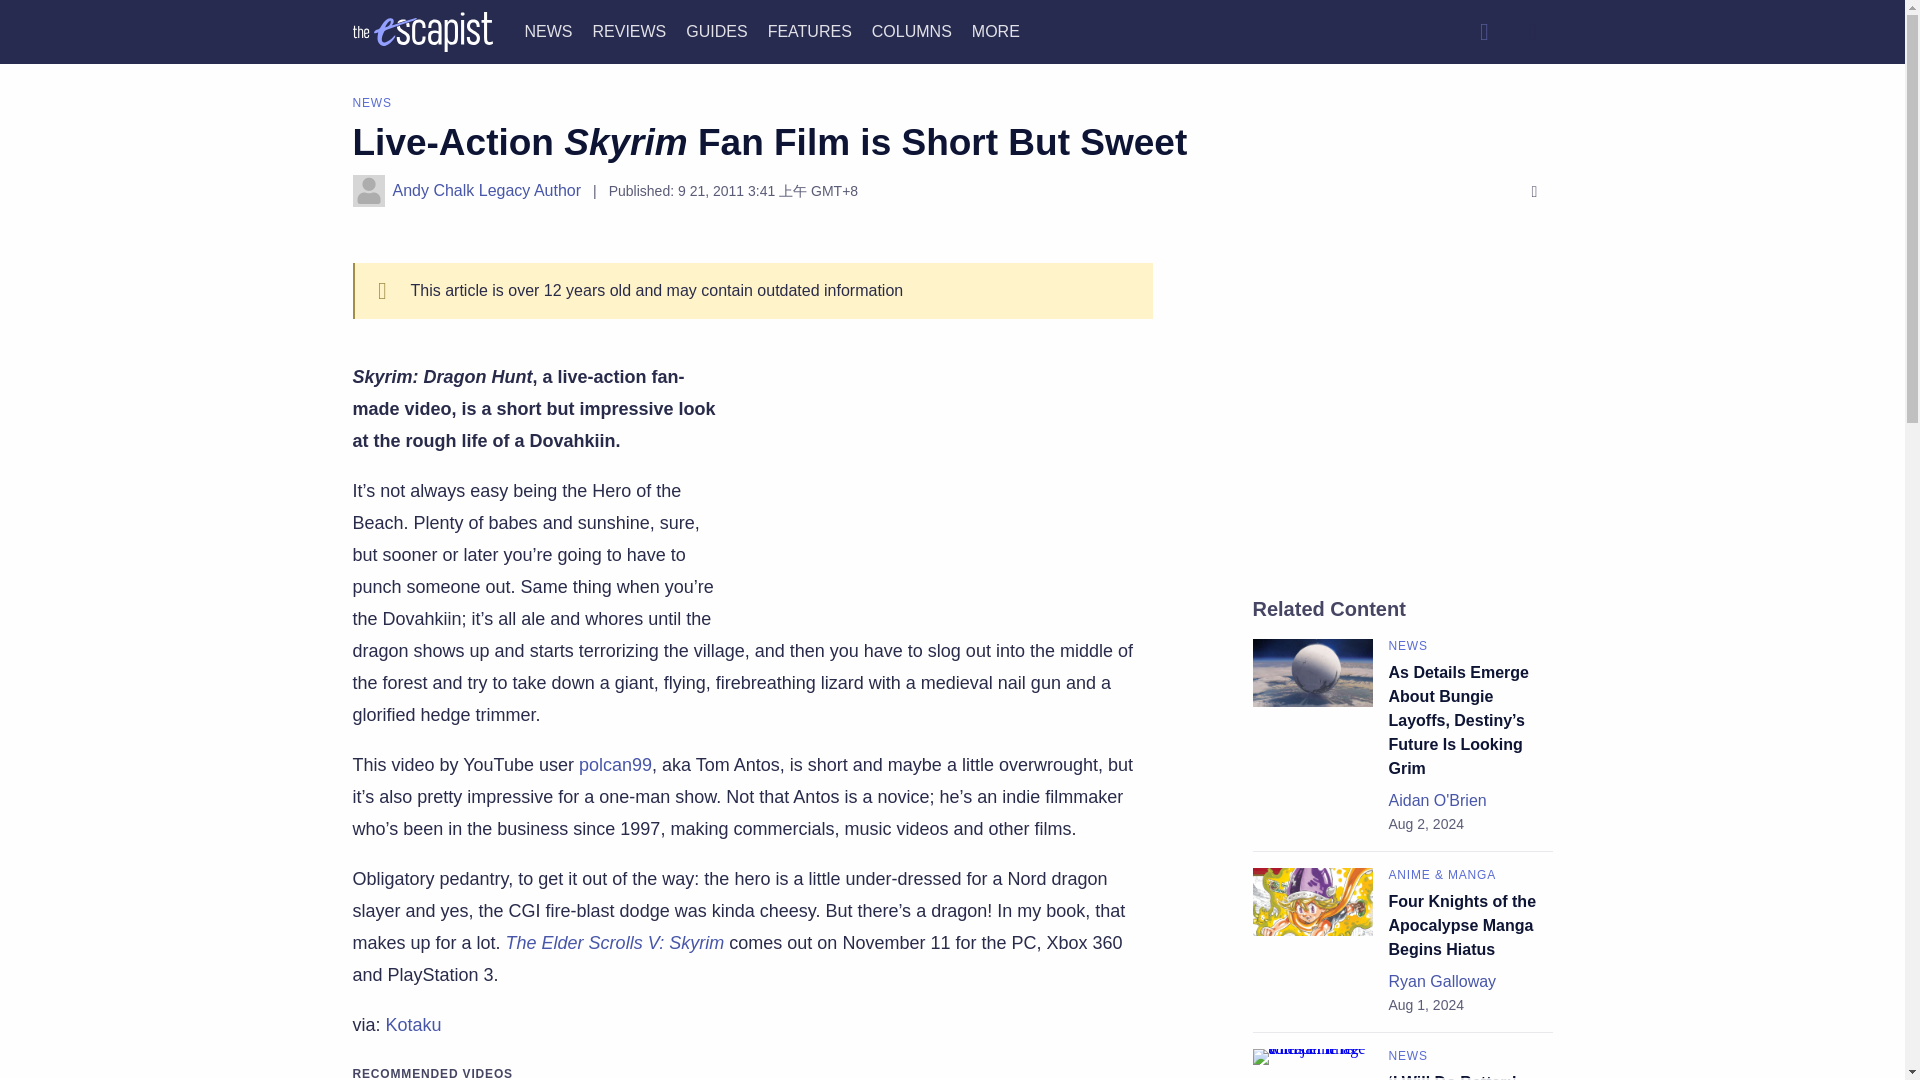  I want to click on NEWS, so click(548, 30).